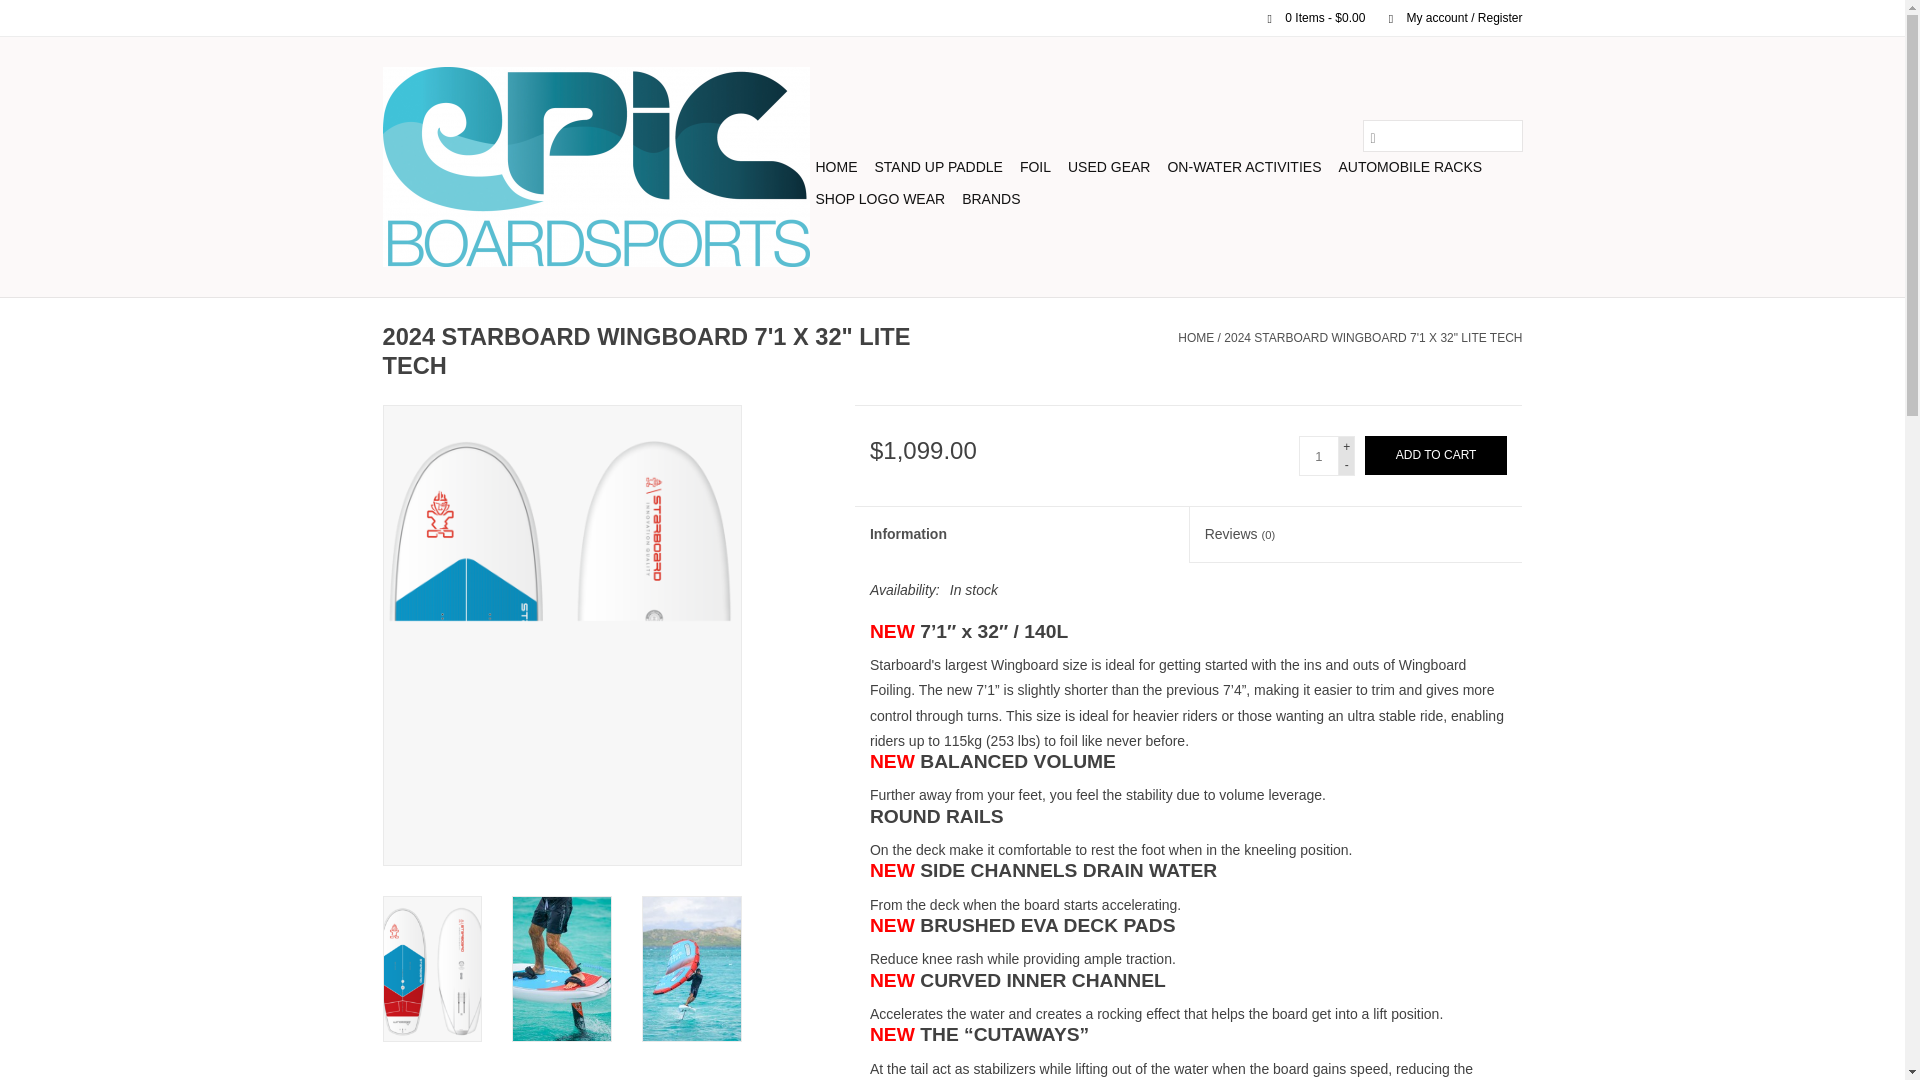 The width and height of the screenshot is (1920, 1080). Describe the element at coordinates (881, 198) in the screenshot. I see `SHOP LOGO WEAR` at that location.